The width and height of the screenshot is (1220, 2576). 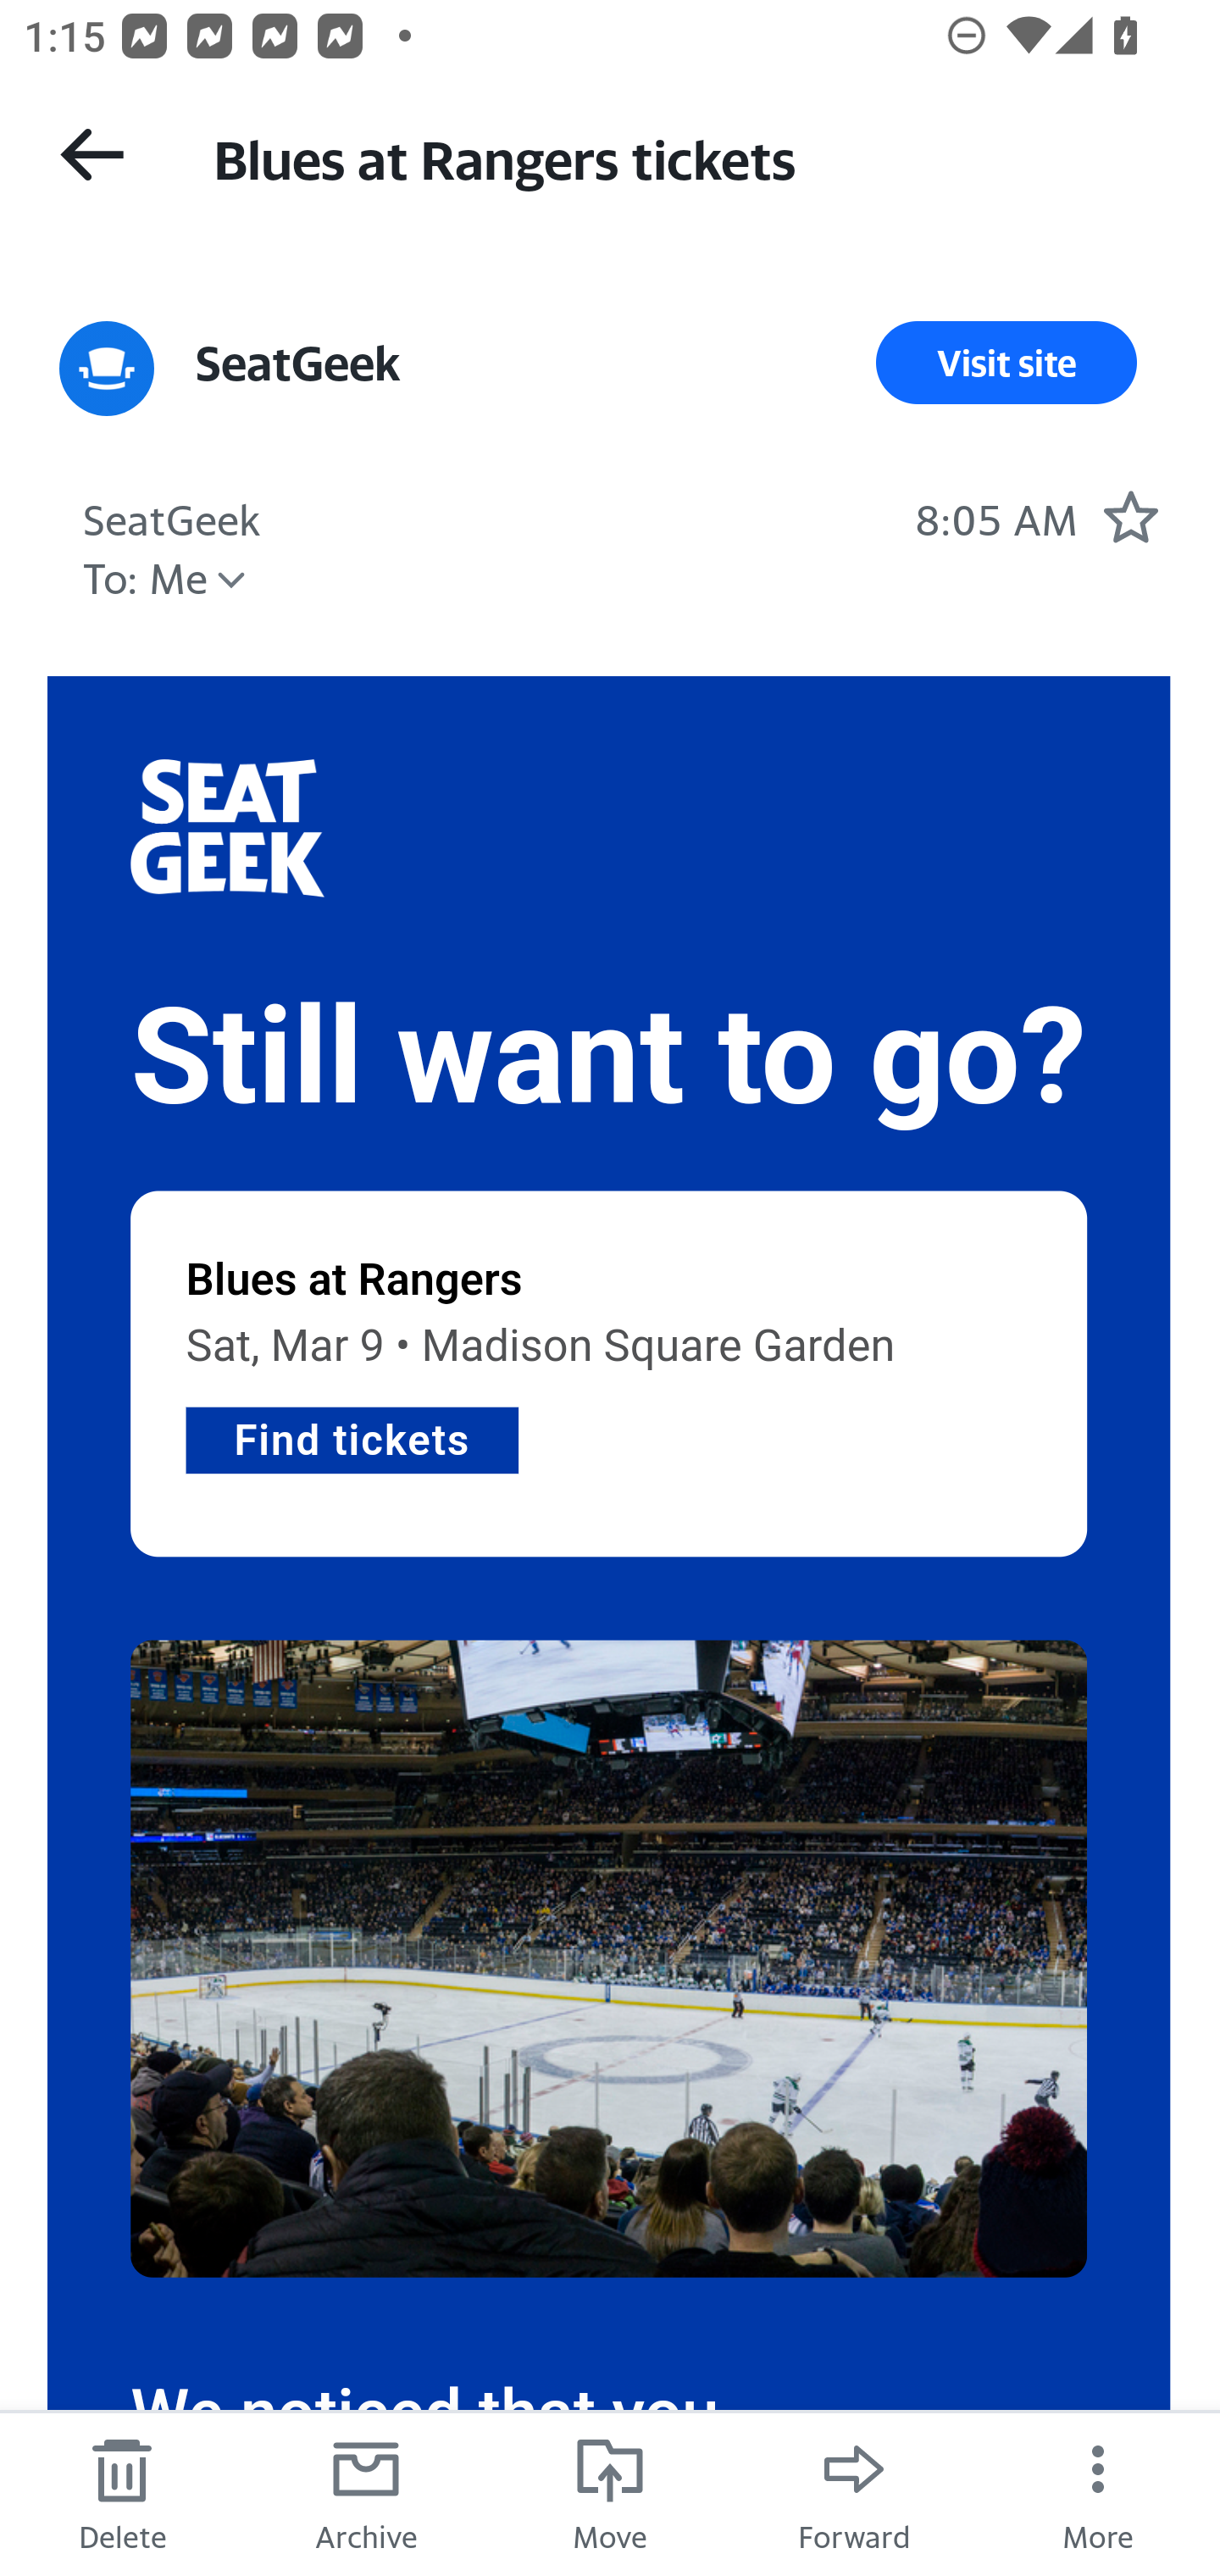 I want to click on More, so click(x=1098, y=2493).